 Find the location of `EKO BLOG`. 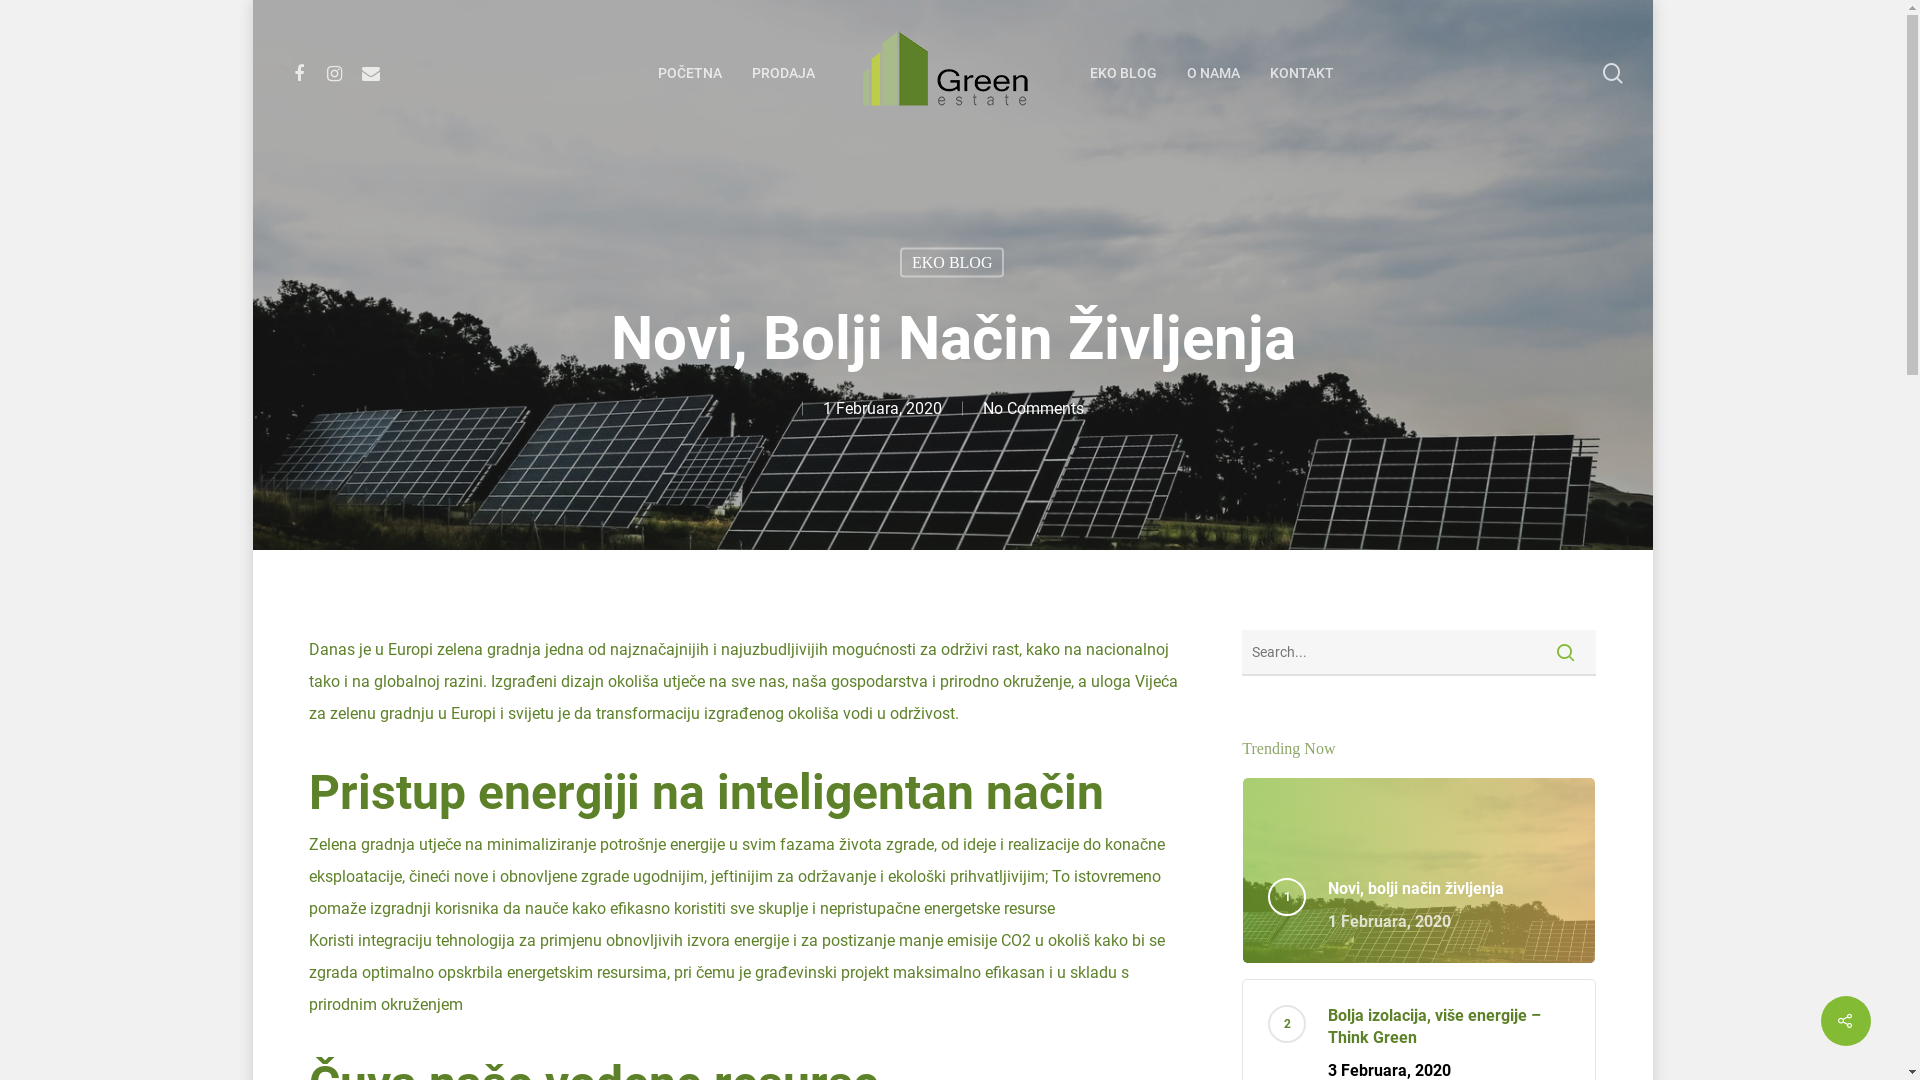

EKO BLOG is located at coordinates (1124, 73).